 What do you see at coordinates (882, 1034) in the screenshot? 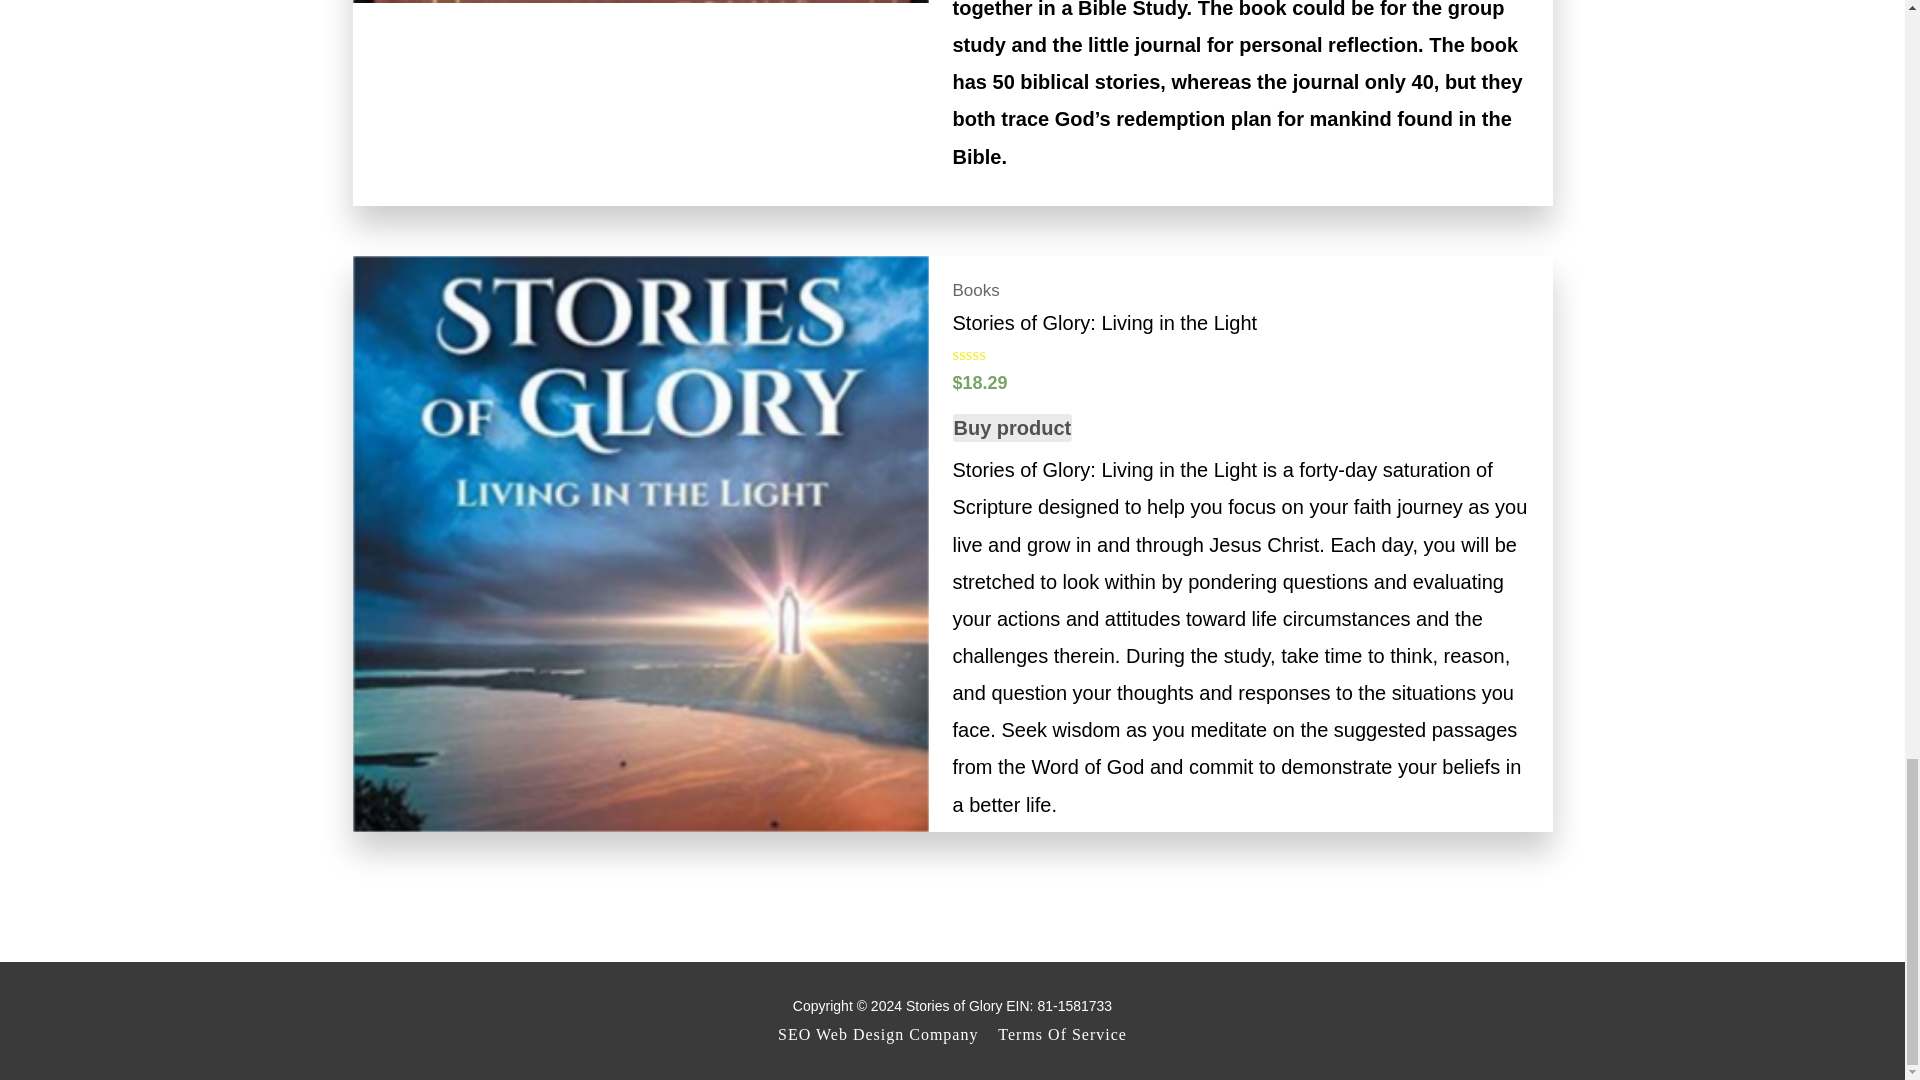
I see `SEO Web Design Company` at bounding box center [882, 1034].